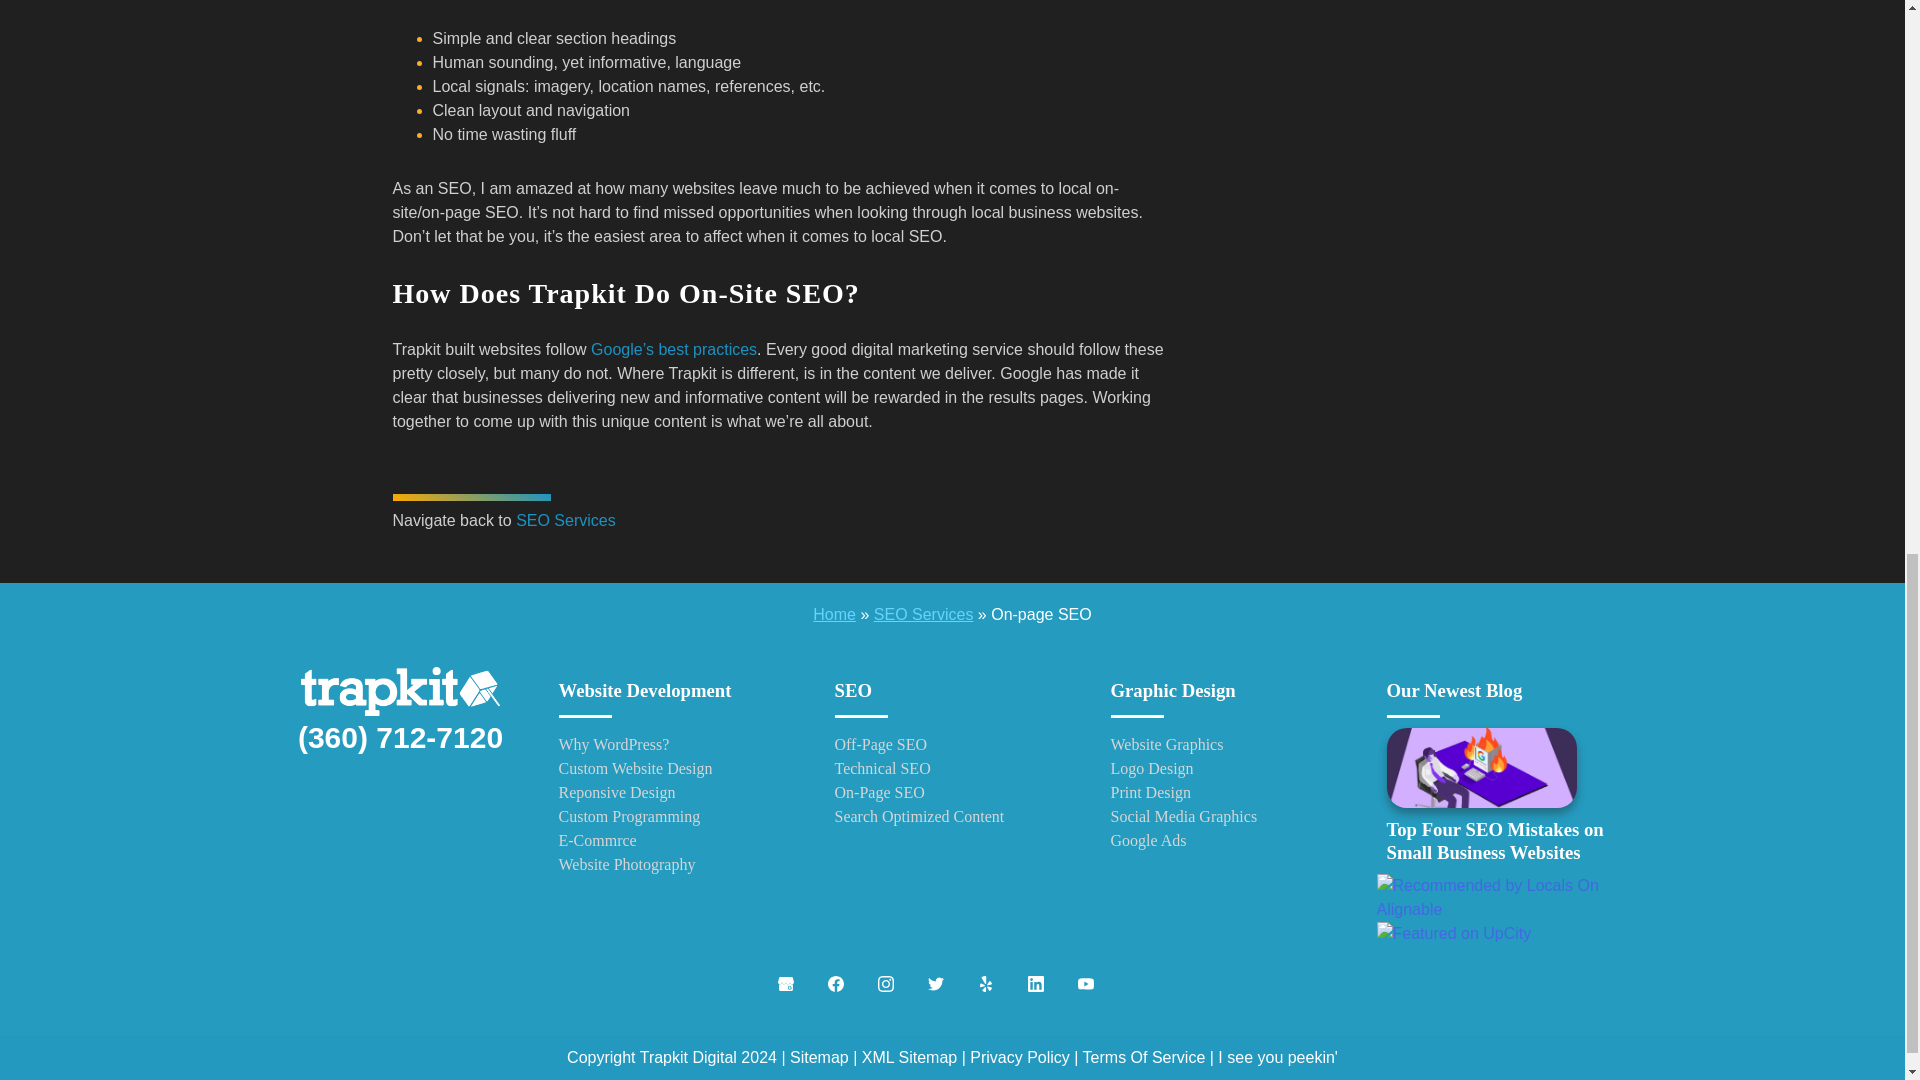 This screenshot has width=1920, height=1080. What do you see at coordinates (676, 864) in the screenshot?
I see `Website Photography` at bounding box center [676, 864].